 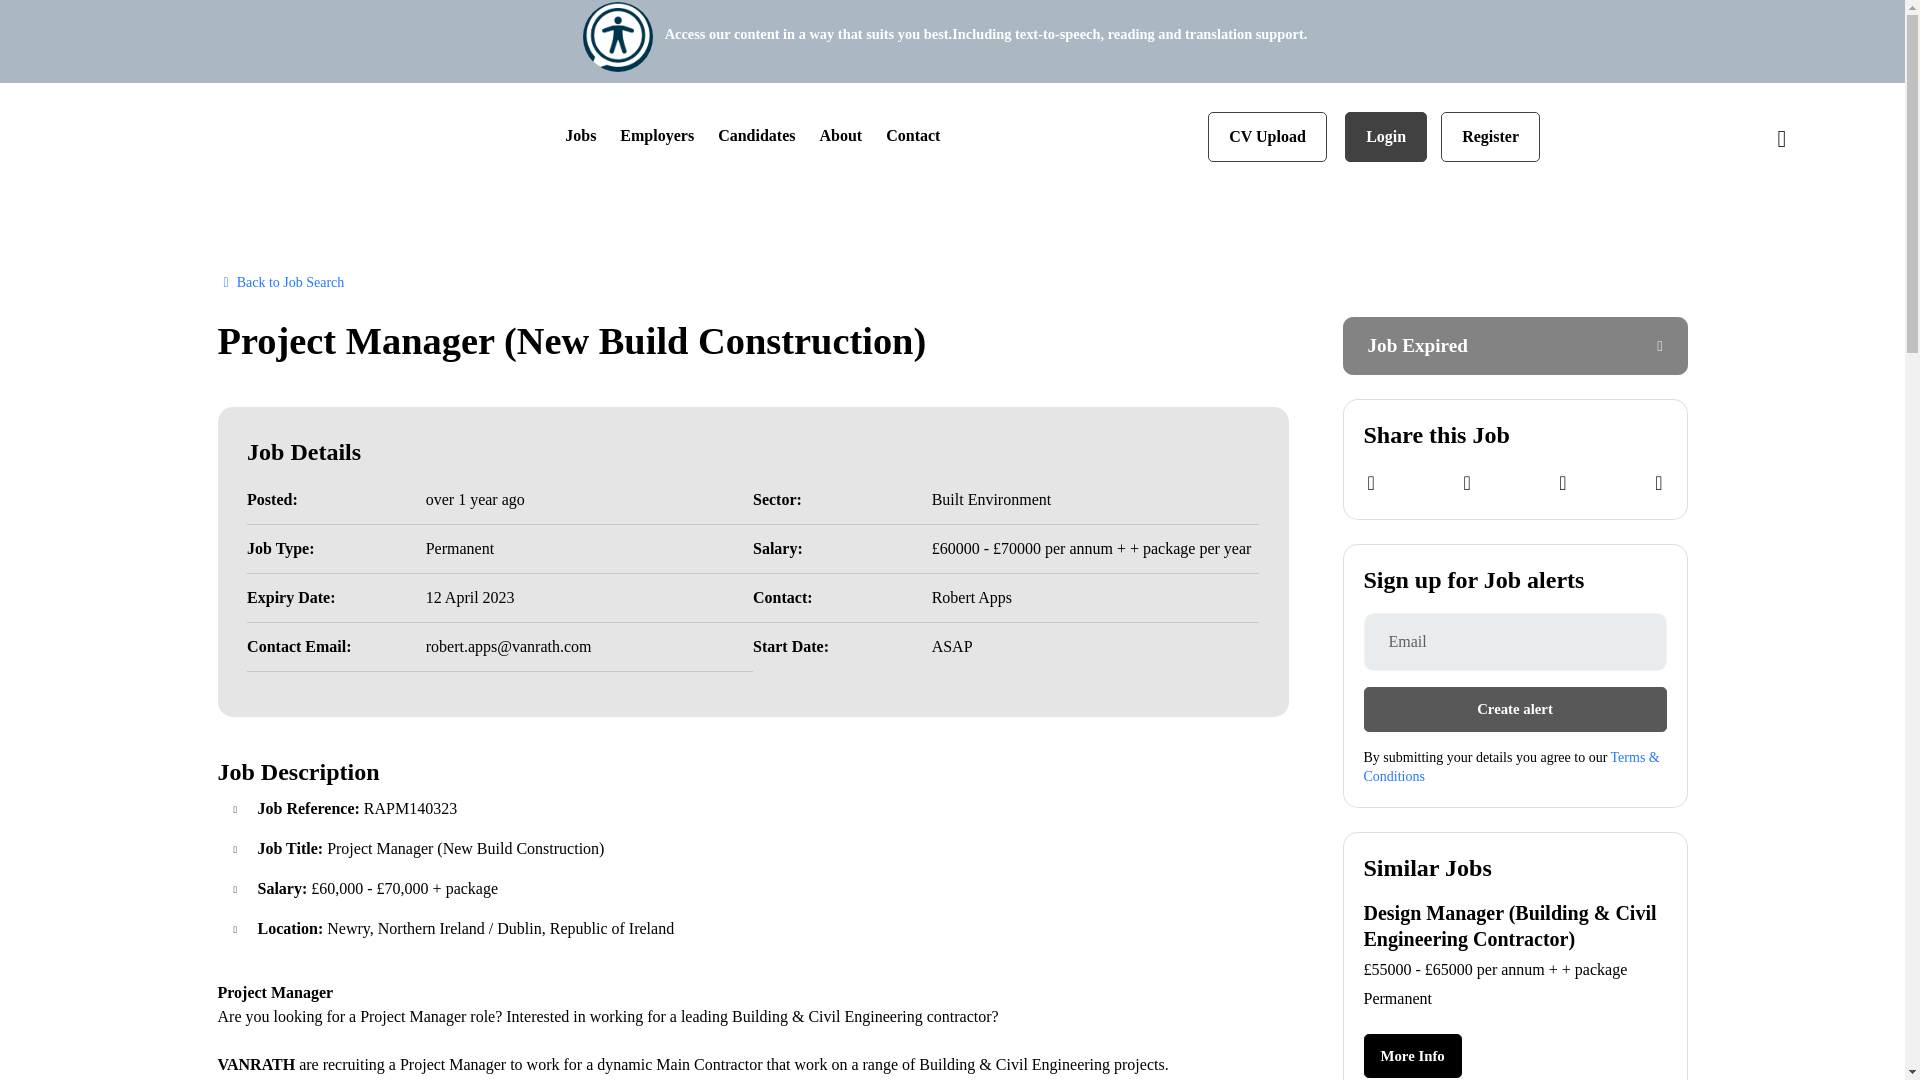 I want to click on Contact, so click(x=912, y=136).